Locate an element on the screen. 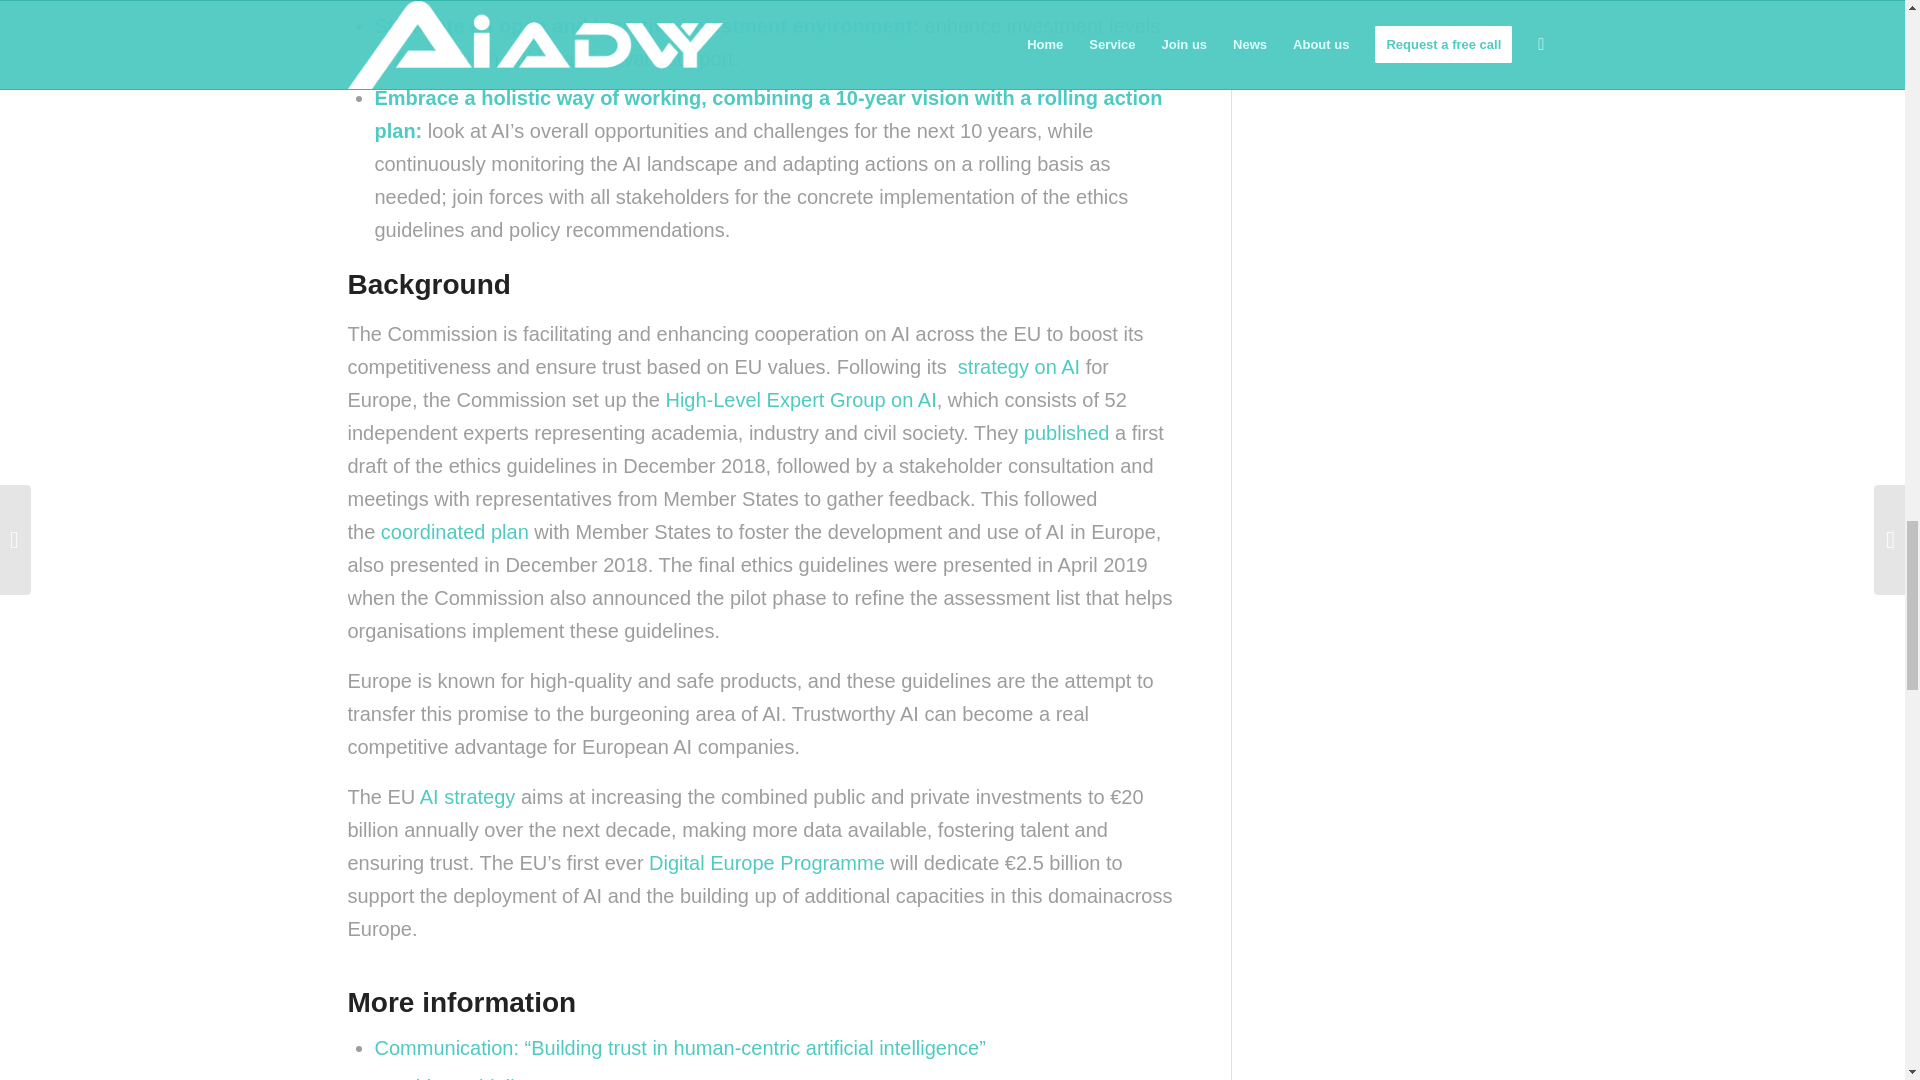 The width and height of the screenshot is (1920, 1080). published is located at coordinates (1066, 432).